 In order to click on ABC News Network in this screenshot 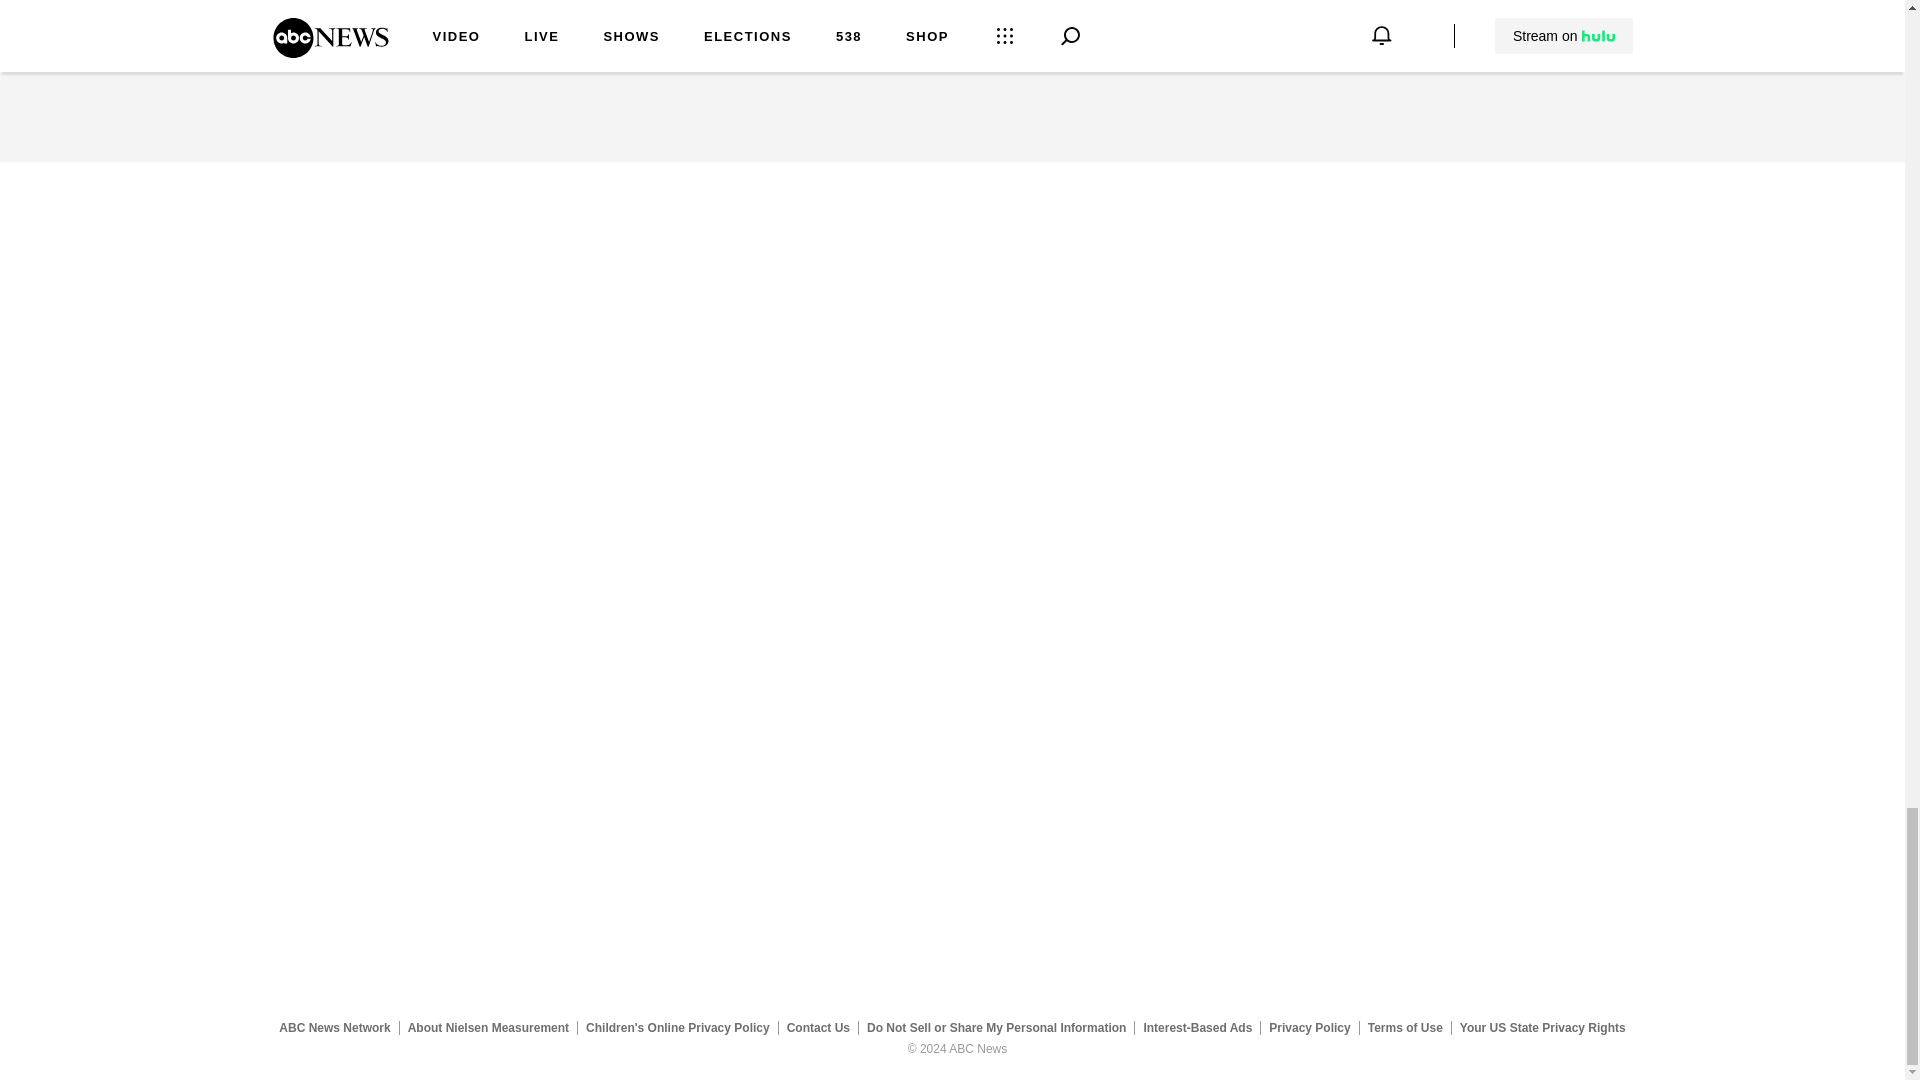, I will do `click(334, 1027)`.